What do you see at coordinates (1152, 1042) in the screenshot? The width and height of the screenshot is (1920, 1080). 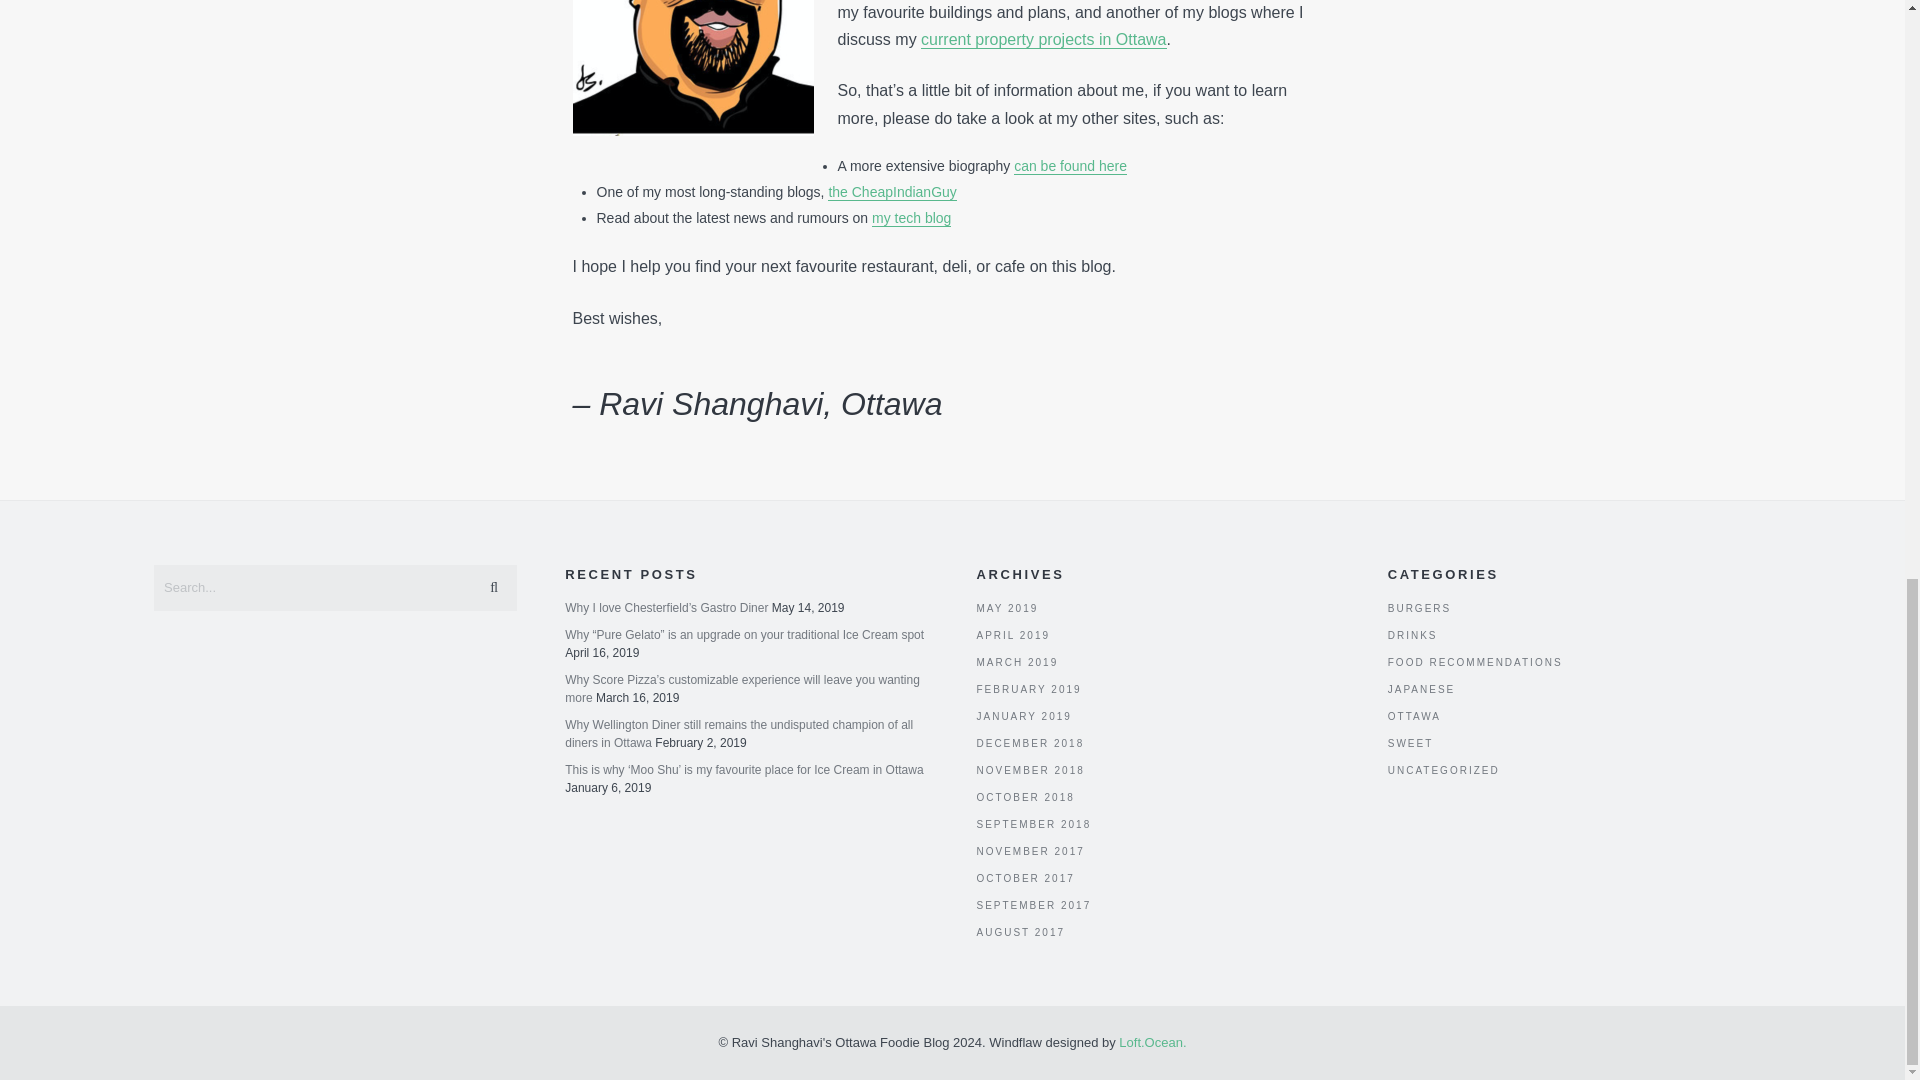 I see `WordPress Themes by Loft.Ocean` at bounding box center [1152, 1042].